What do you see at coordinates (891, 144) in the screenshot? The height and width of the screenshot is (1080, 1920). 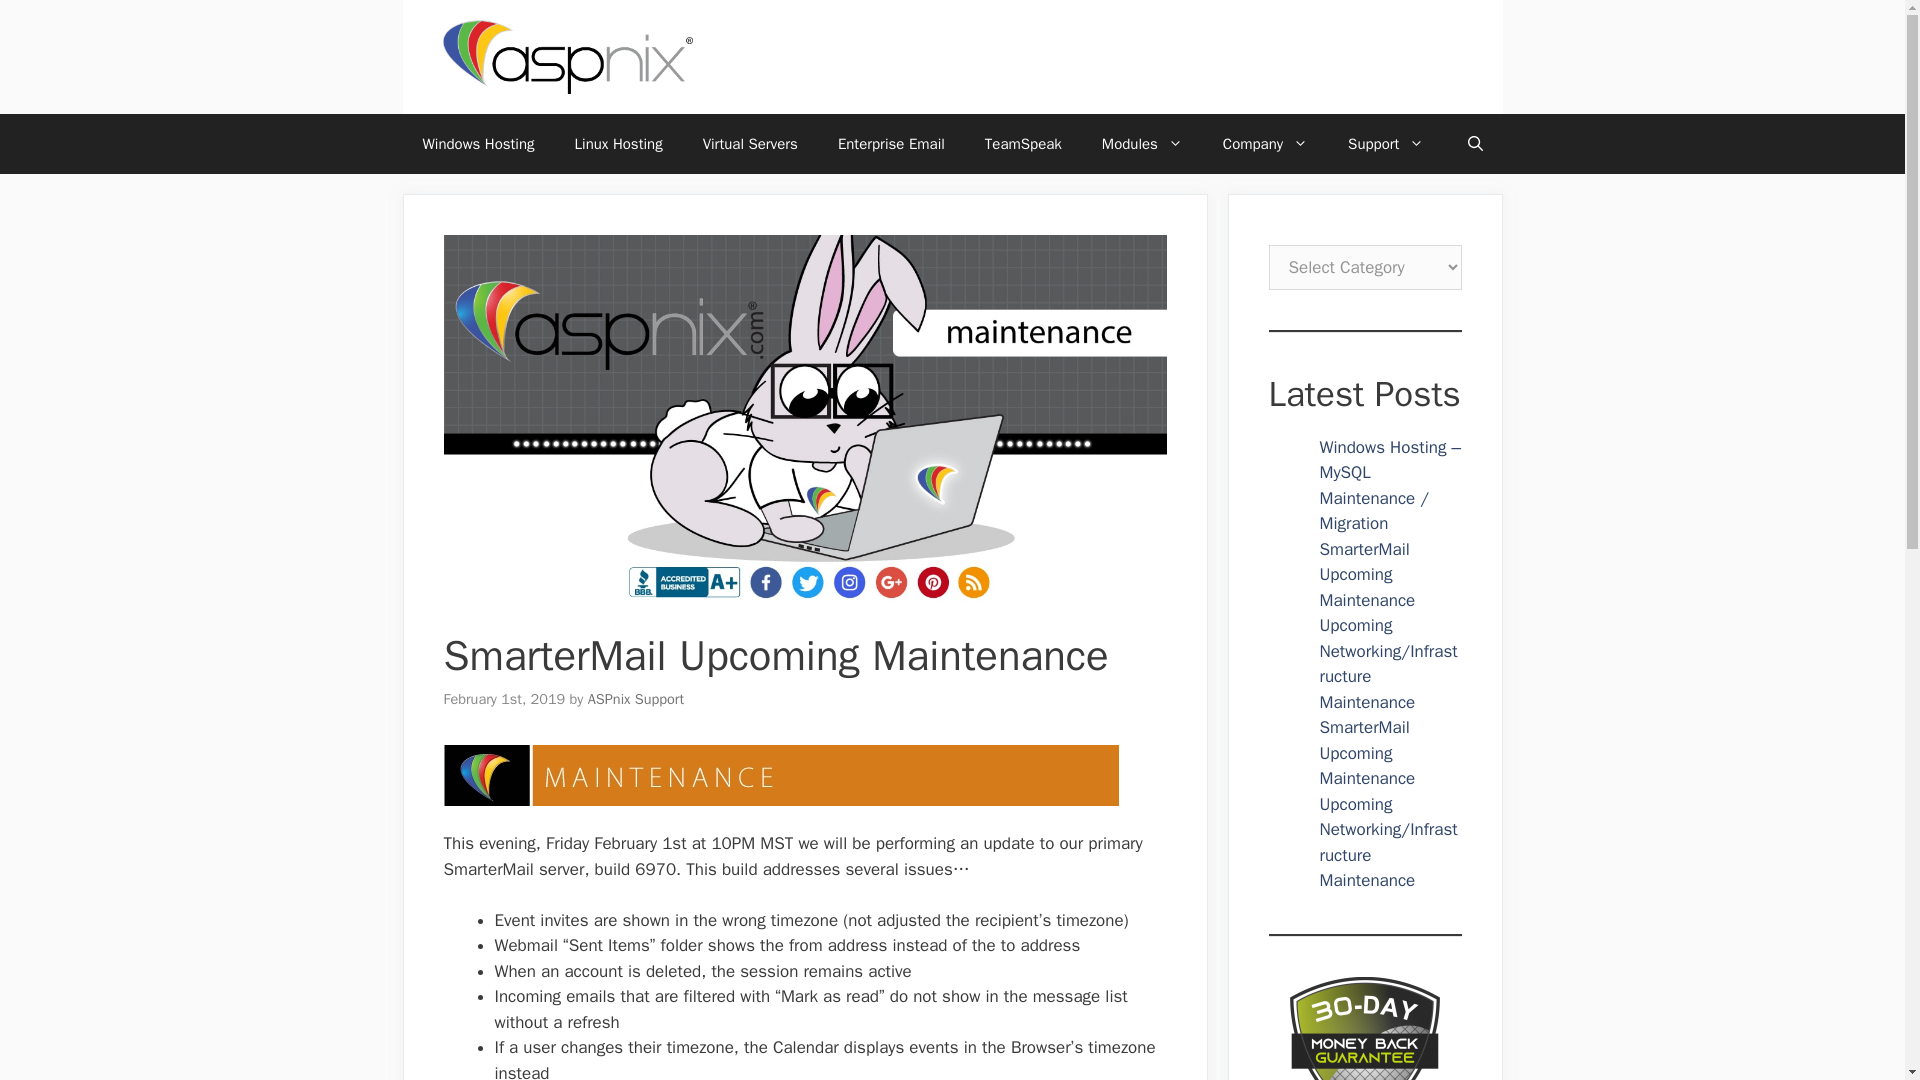 I see `Enterprise Email` at bounding box center [891, 144].